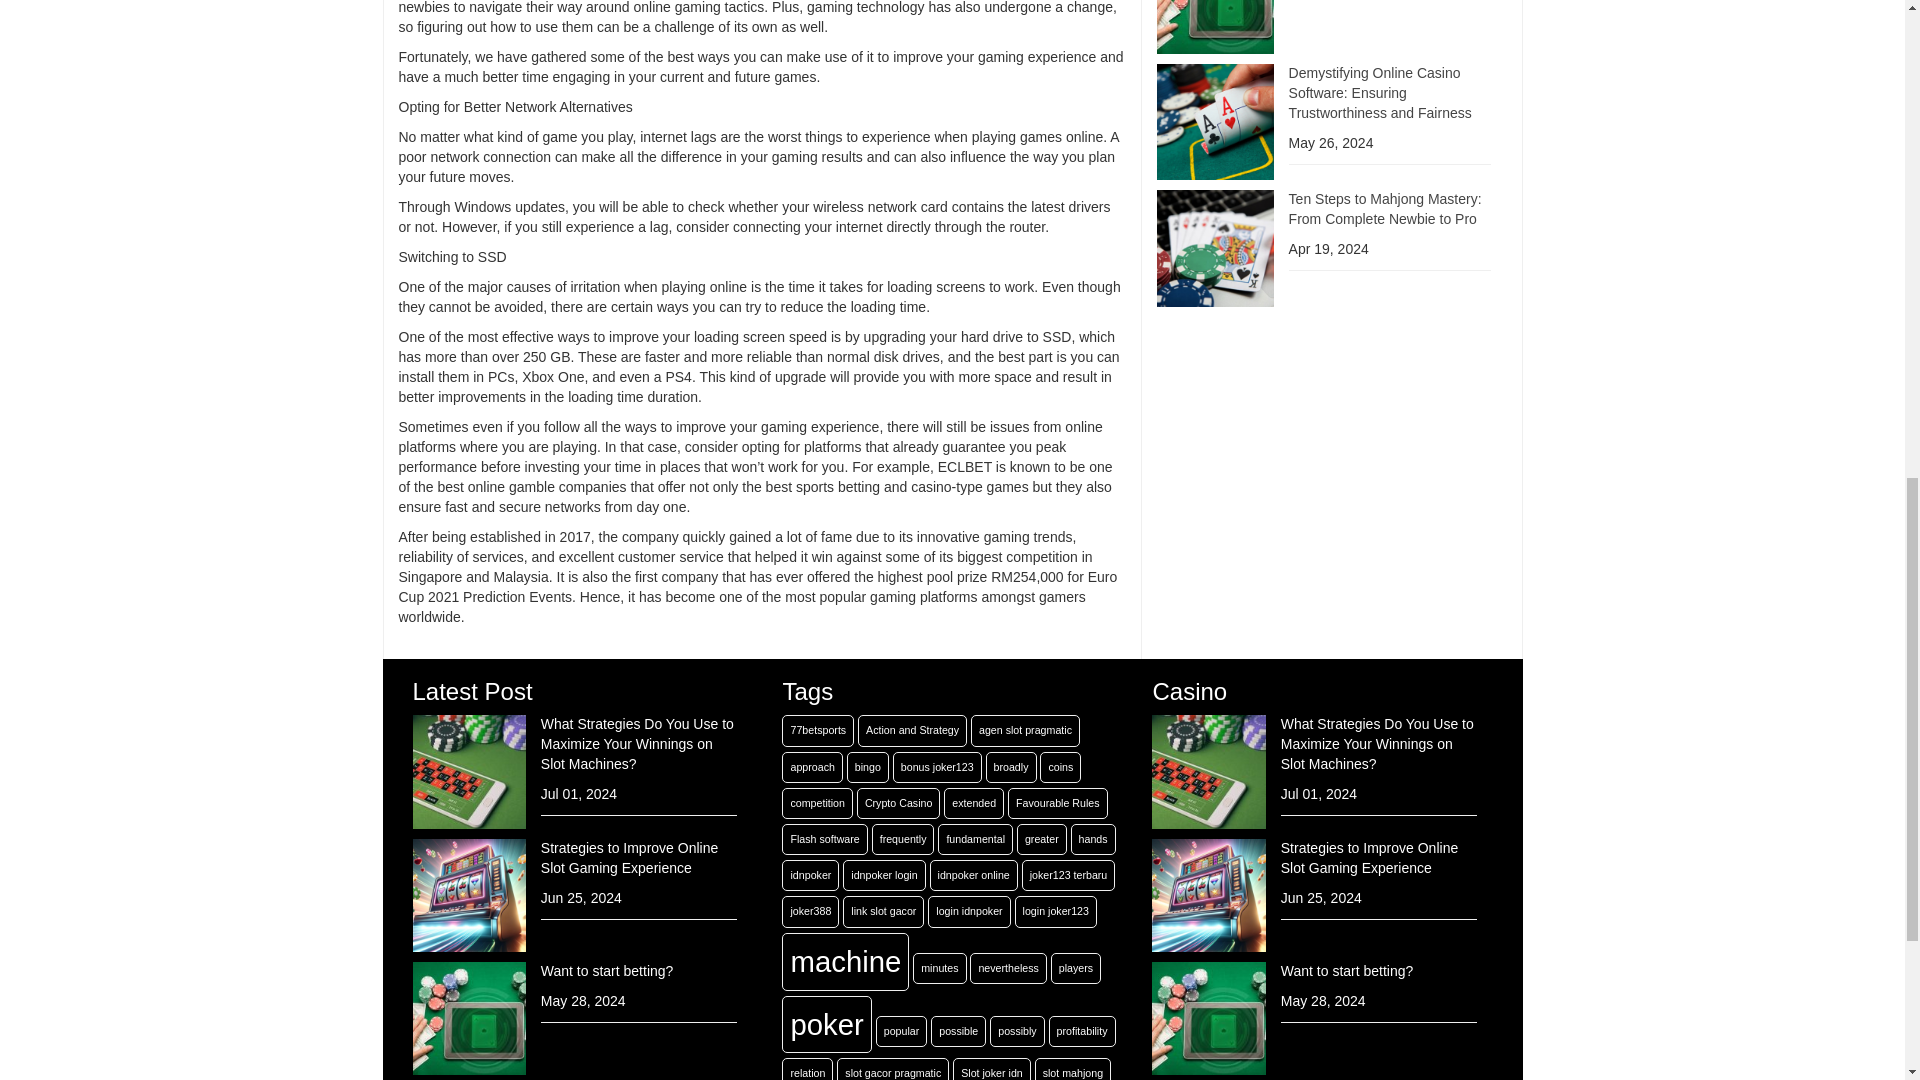  Describe the element at coordinates (1385, 208) in the screenshot. I see `Ten Steps to Mahjong Mastery: From Complete Newbie to Pro` at that location.